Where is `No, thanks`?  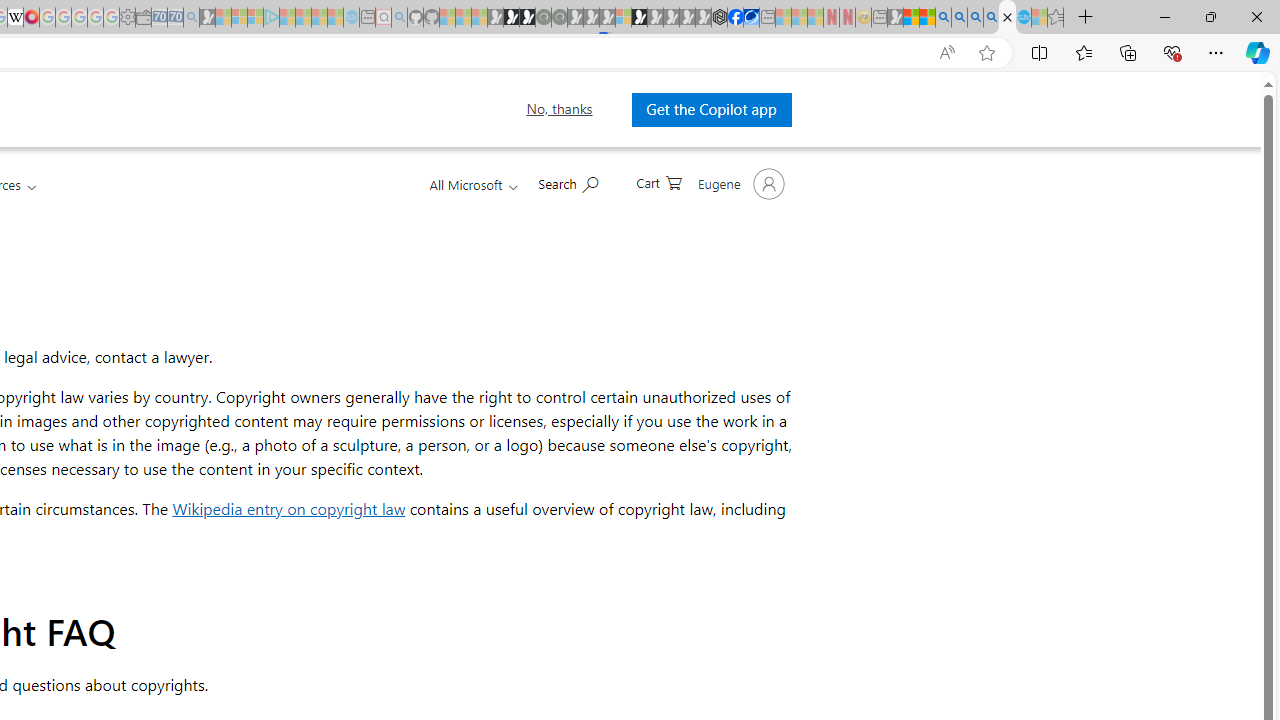 No, thanks is located at coordinates (559, 109).